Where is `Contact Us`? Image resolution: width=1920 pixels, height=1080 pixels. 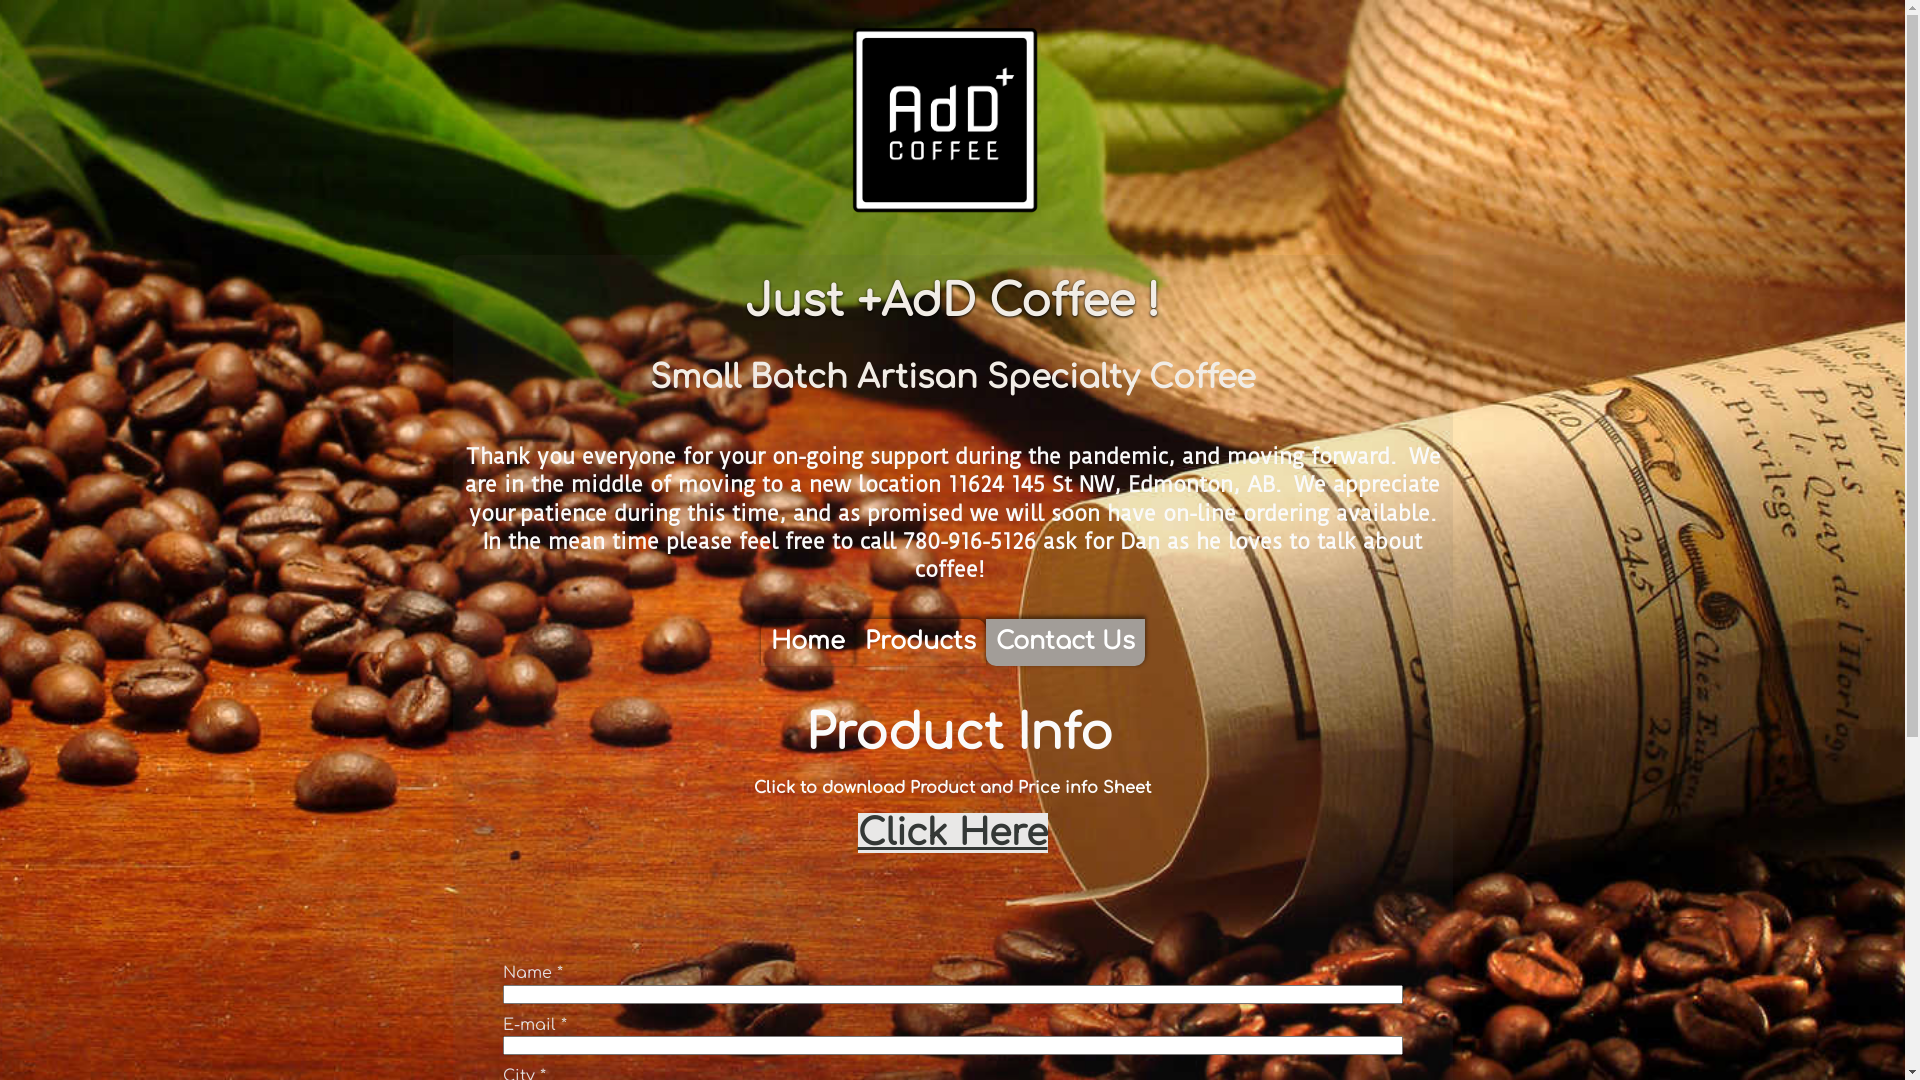 Contact Us is located at coordinates (1066, 642).